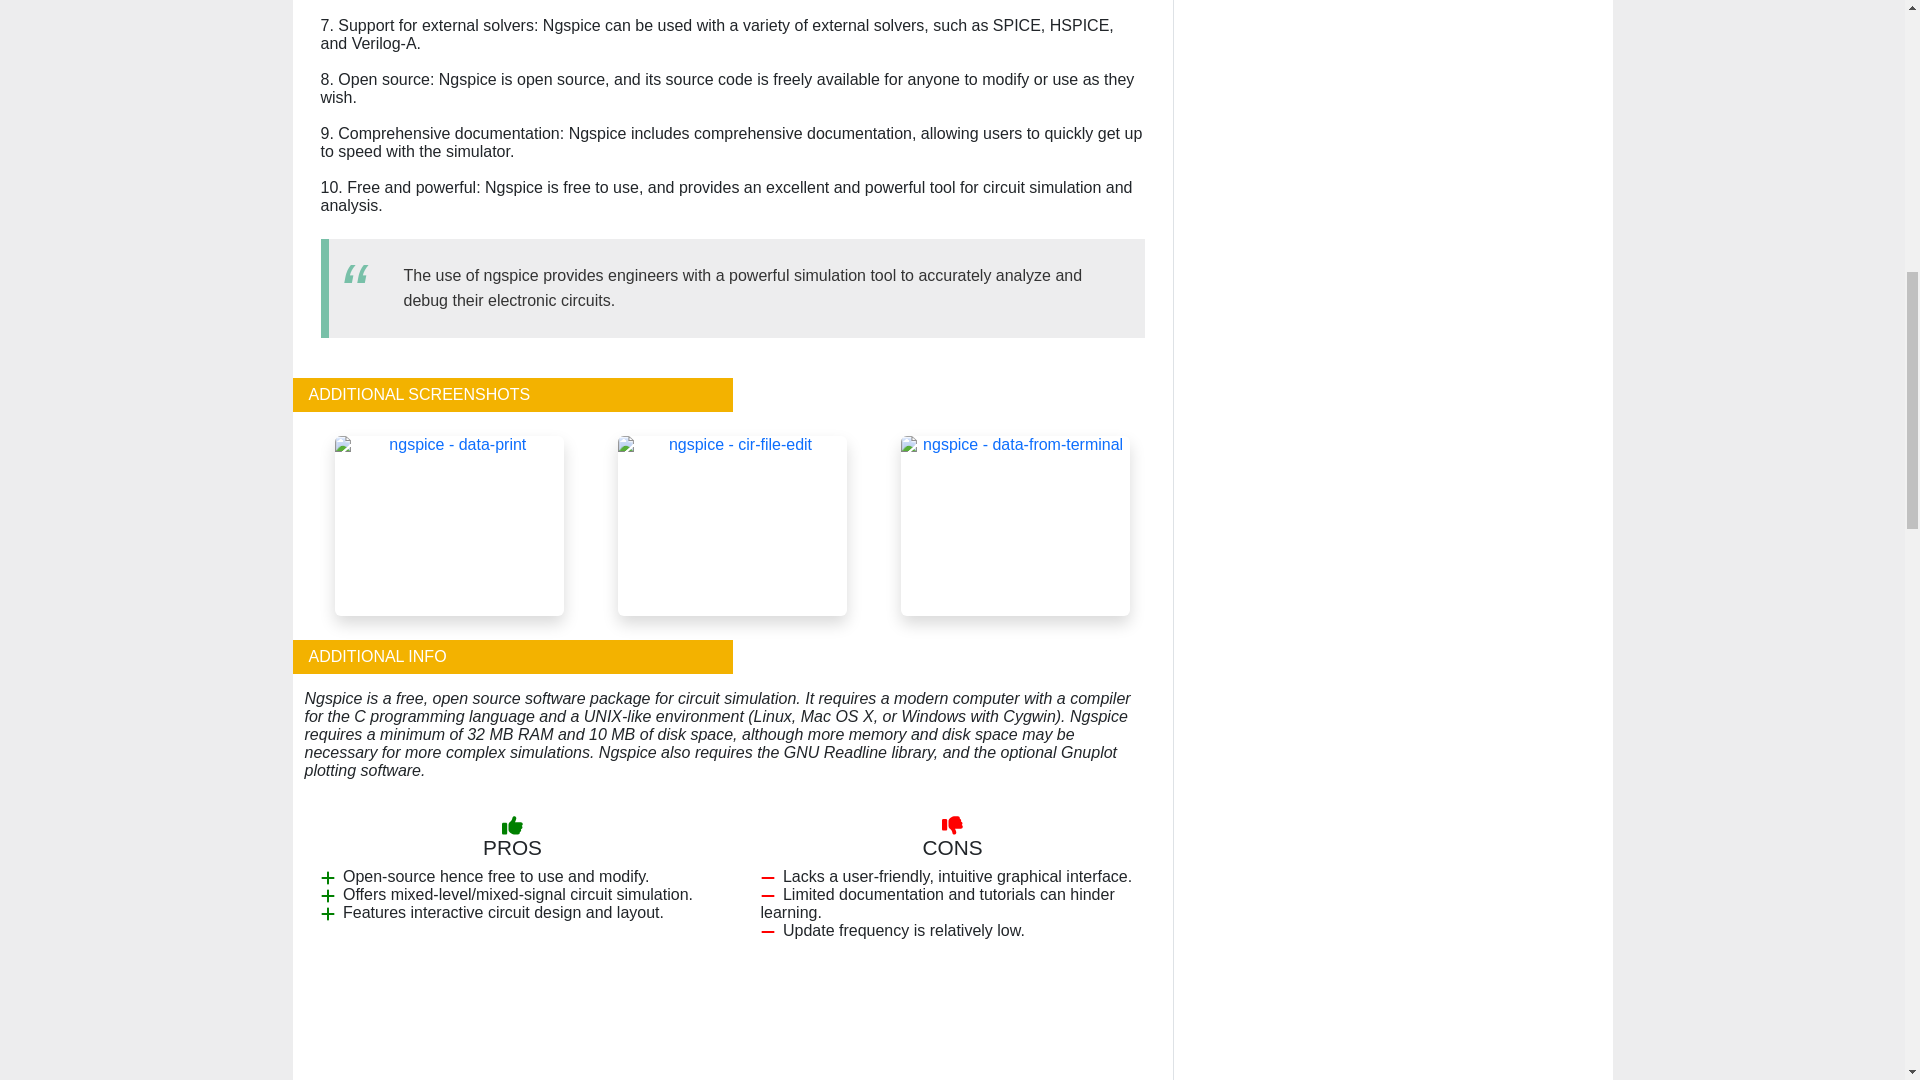  I want to click on YouTube video player, so click(732, 1038).